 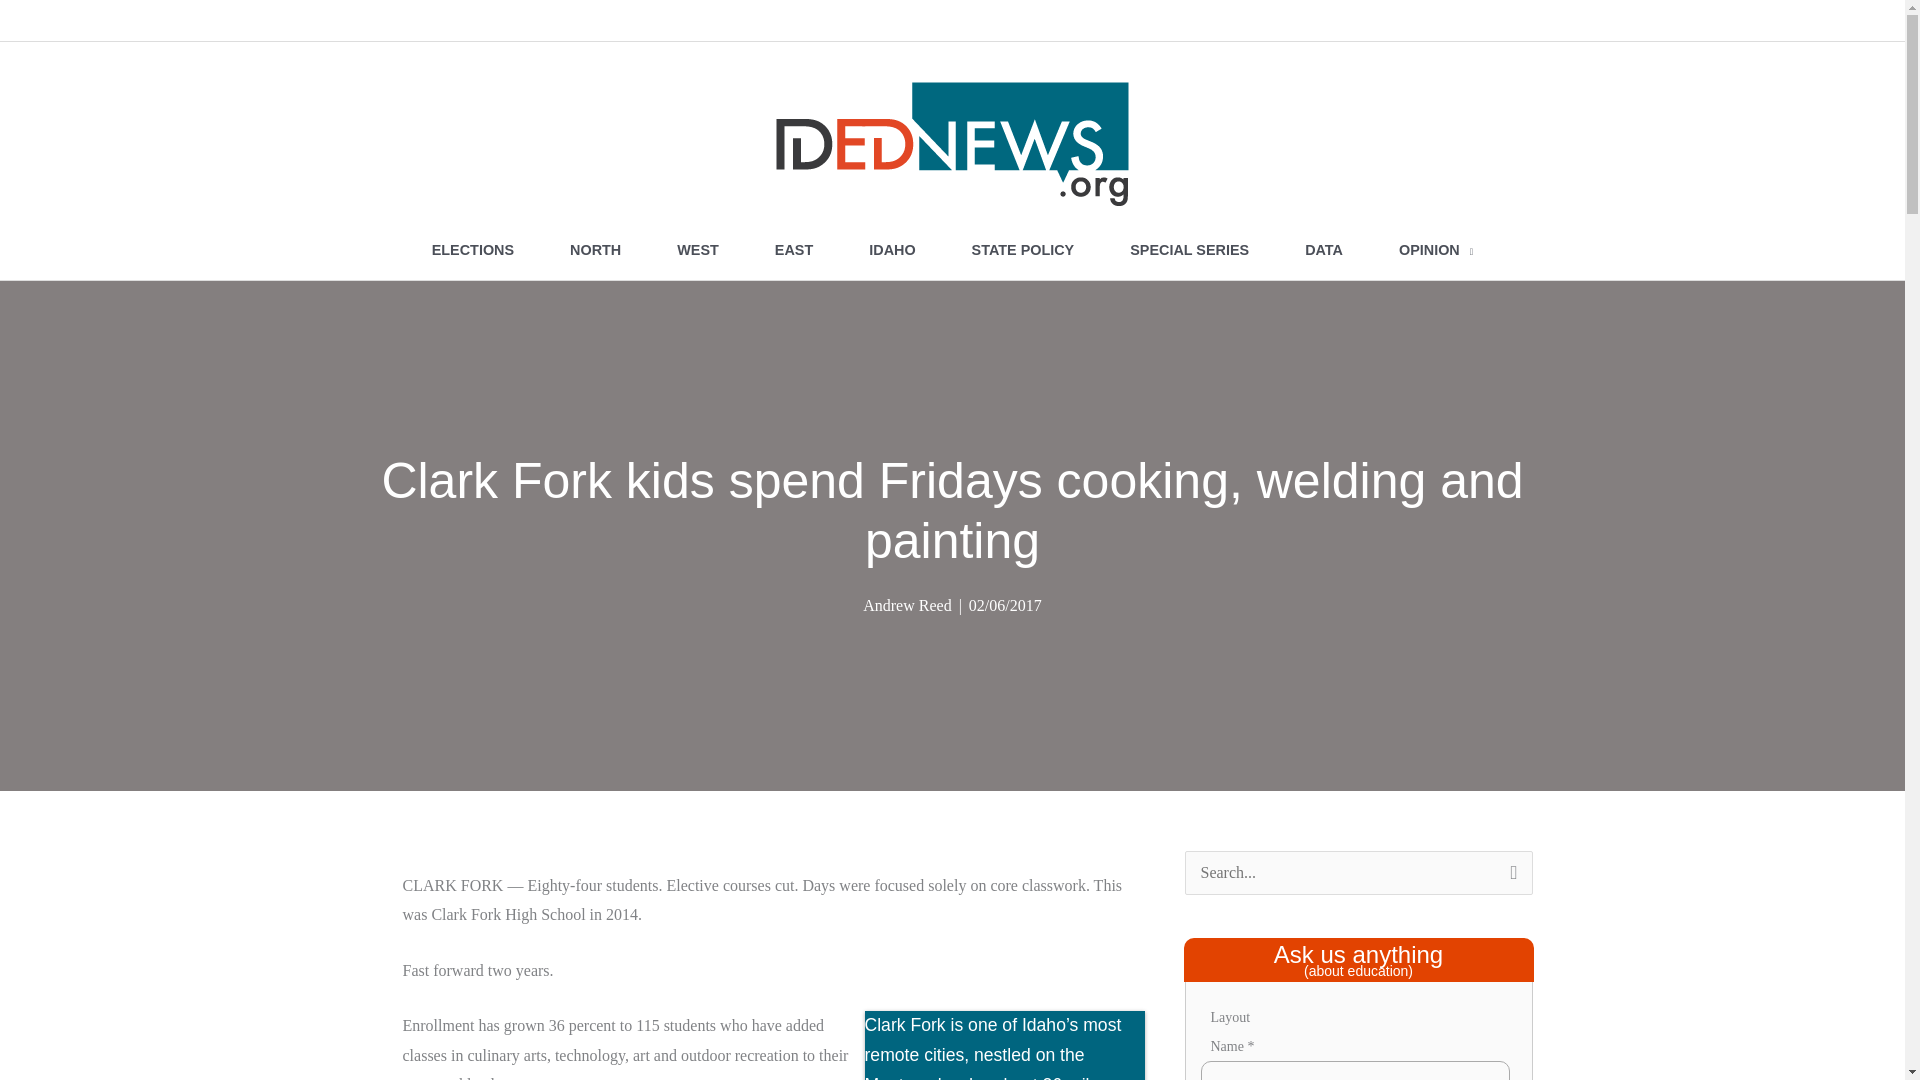 What do you see at coordinates (594, 250) in the screenshot?
I see `NORTH` at bounding box center [594, 250].